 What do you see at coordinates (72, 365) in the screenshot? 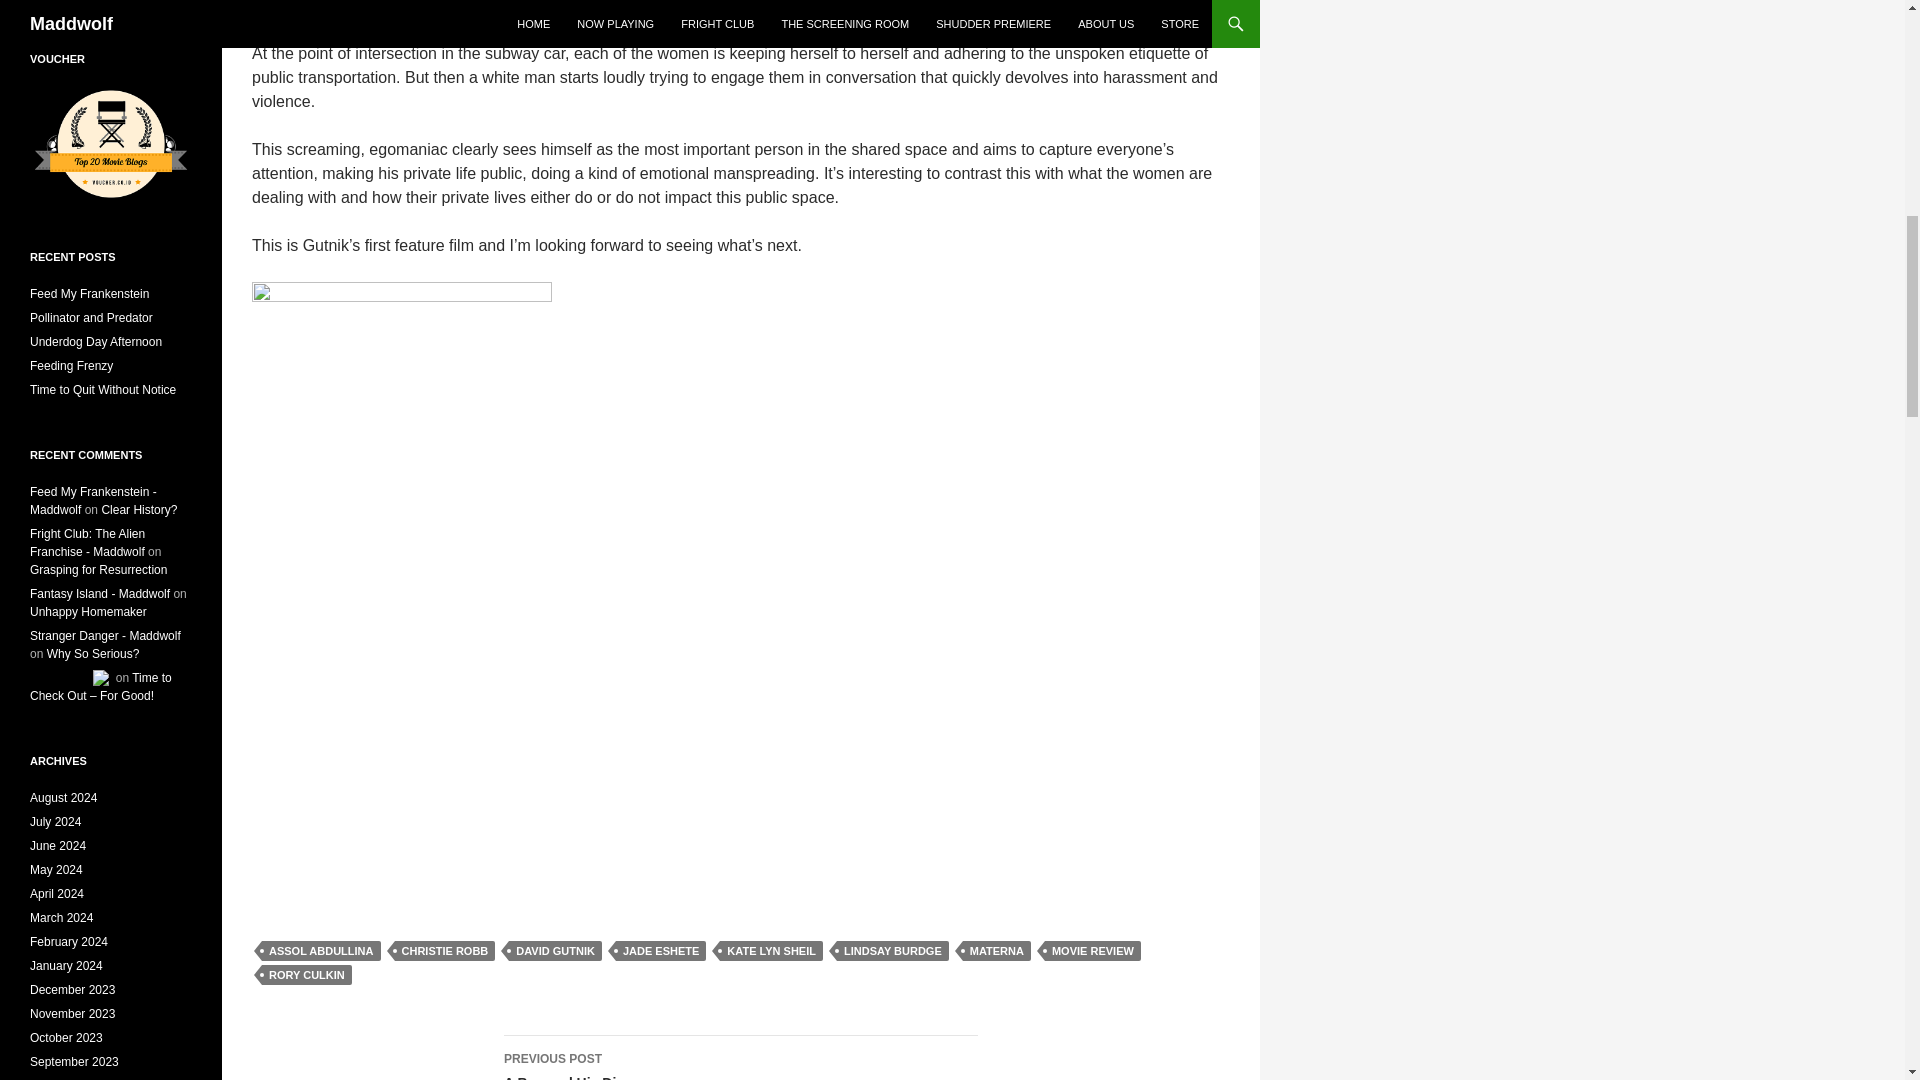
I see `ASSOL ABDULLINA` at bounding box center [72, 365].